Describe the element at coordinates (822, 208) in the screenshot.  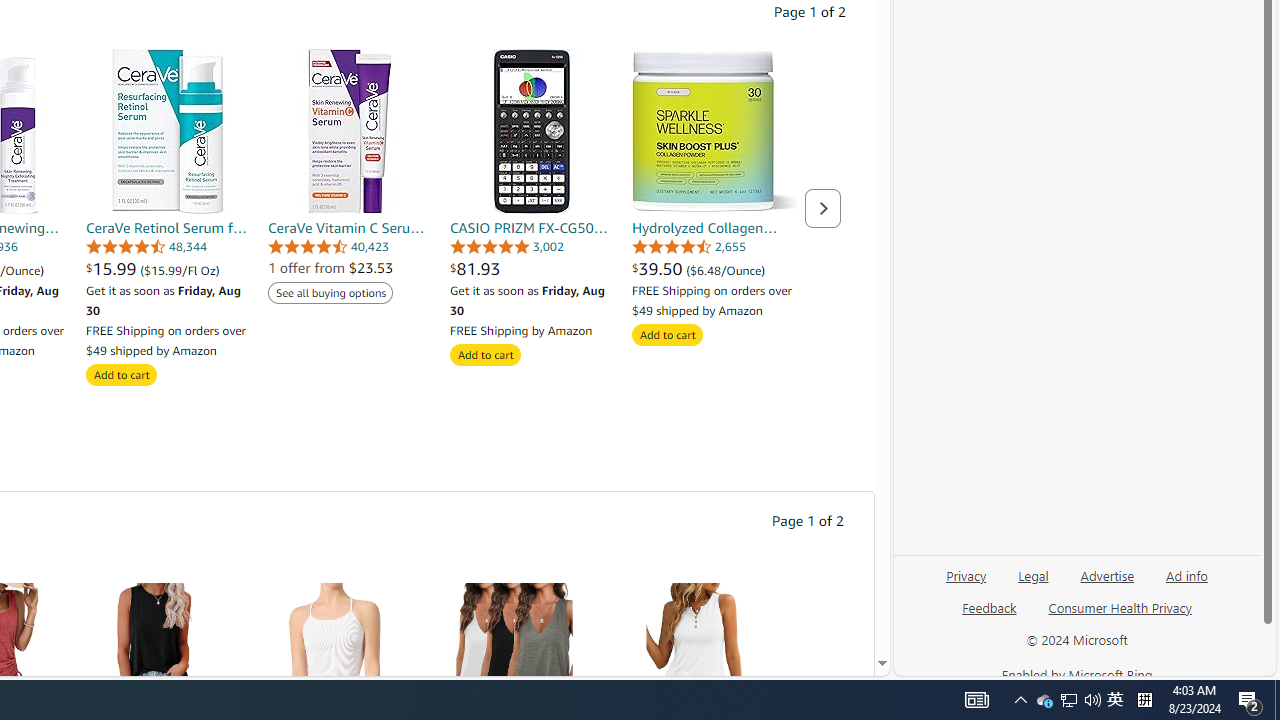
I see `Next page` at that location.